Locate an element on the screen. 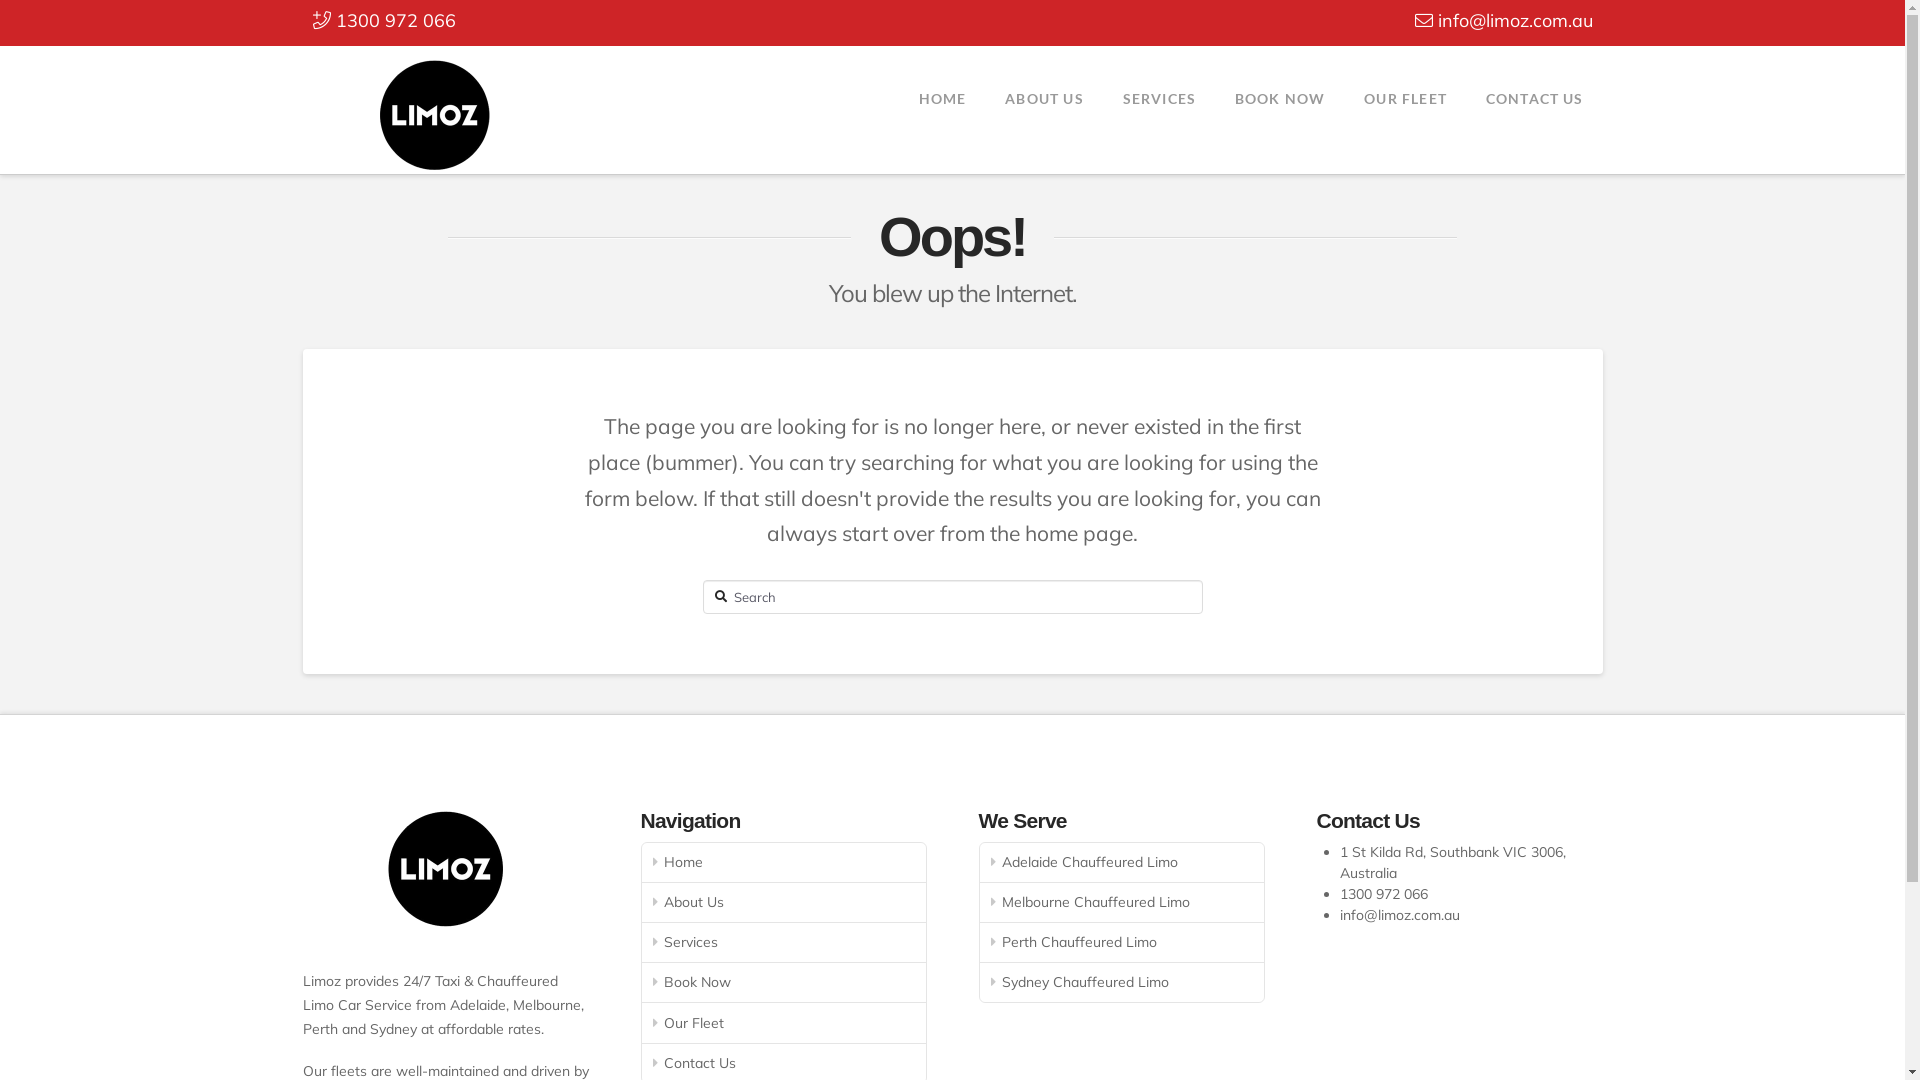 The height and width of the screenshot is (1080, 1920). Home is located at coordinates (784, 862).